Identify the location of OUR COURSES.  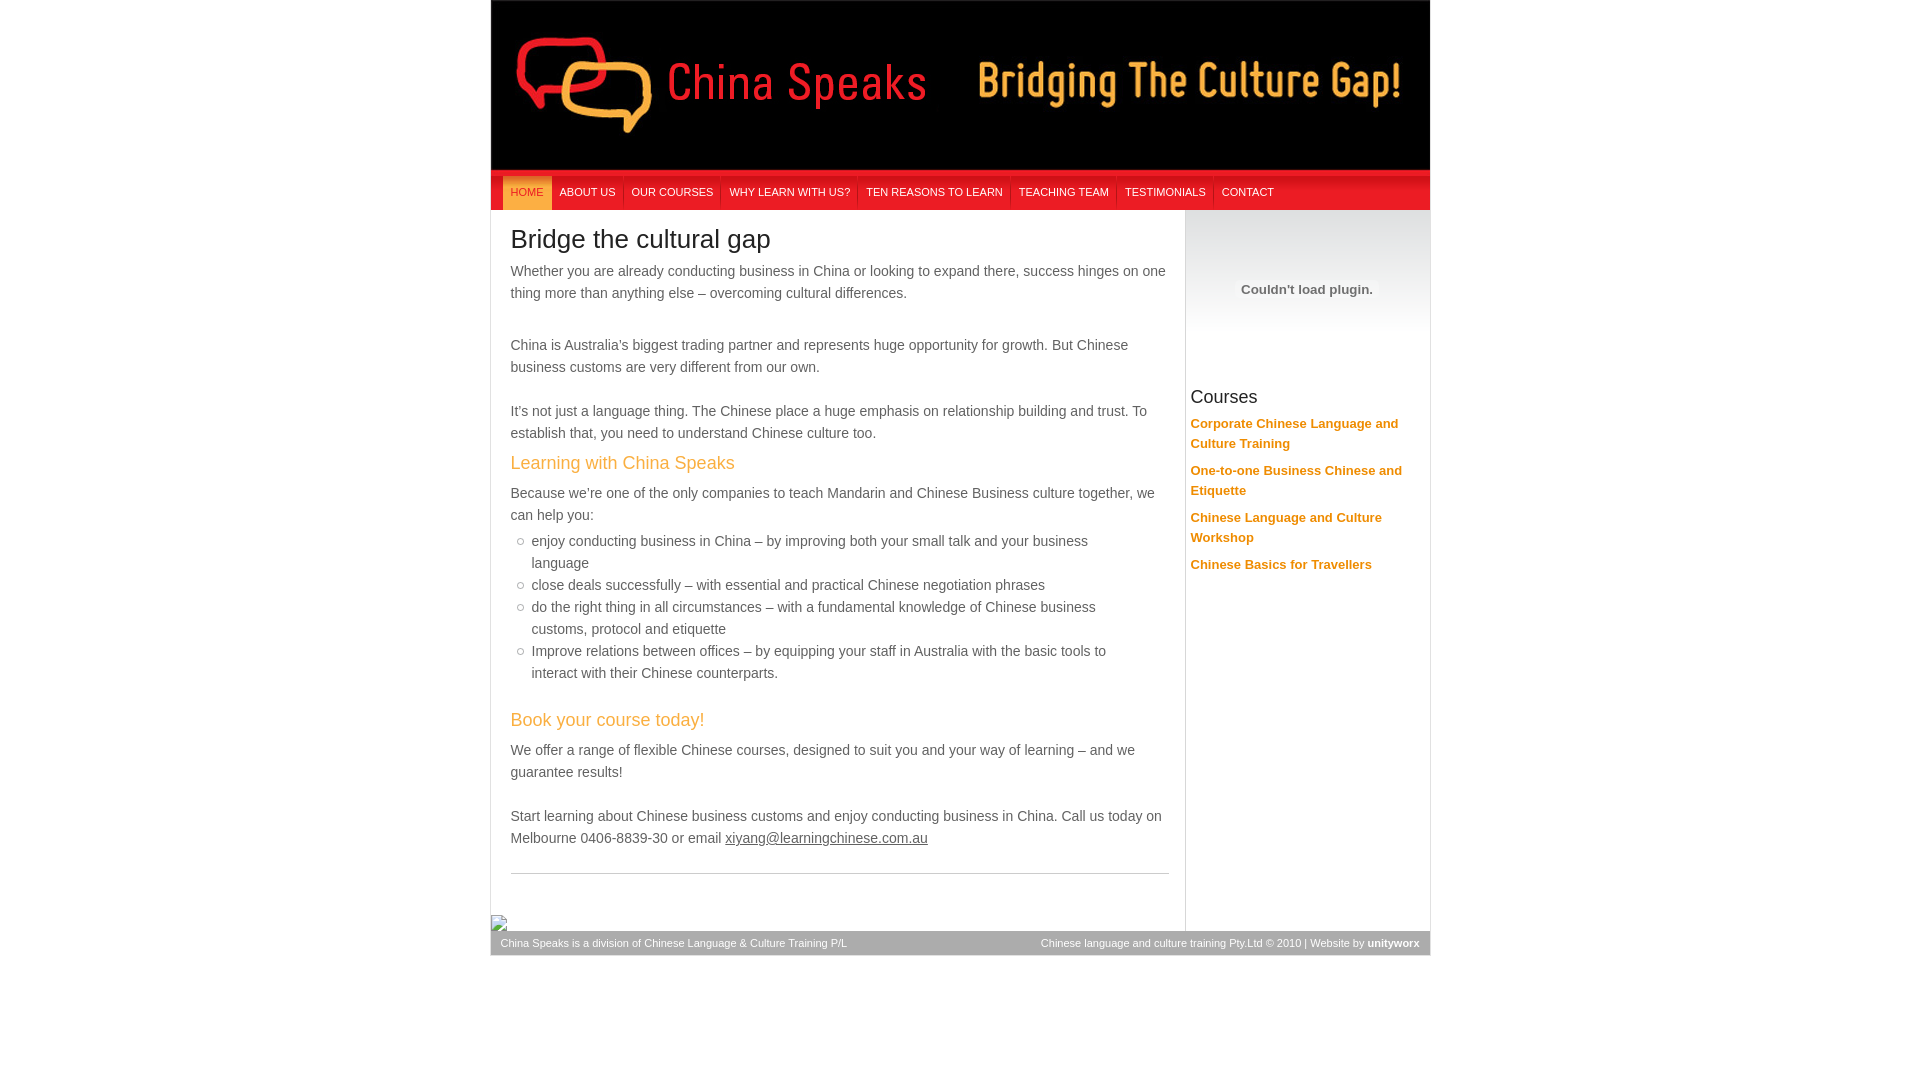
(673, 193).